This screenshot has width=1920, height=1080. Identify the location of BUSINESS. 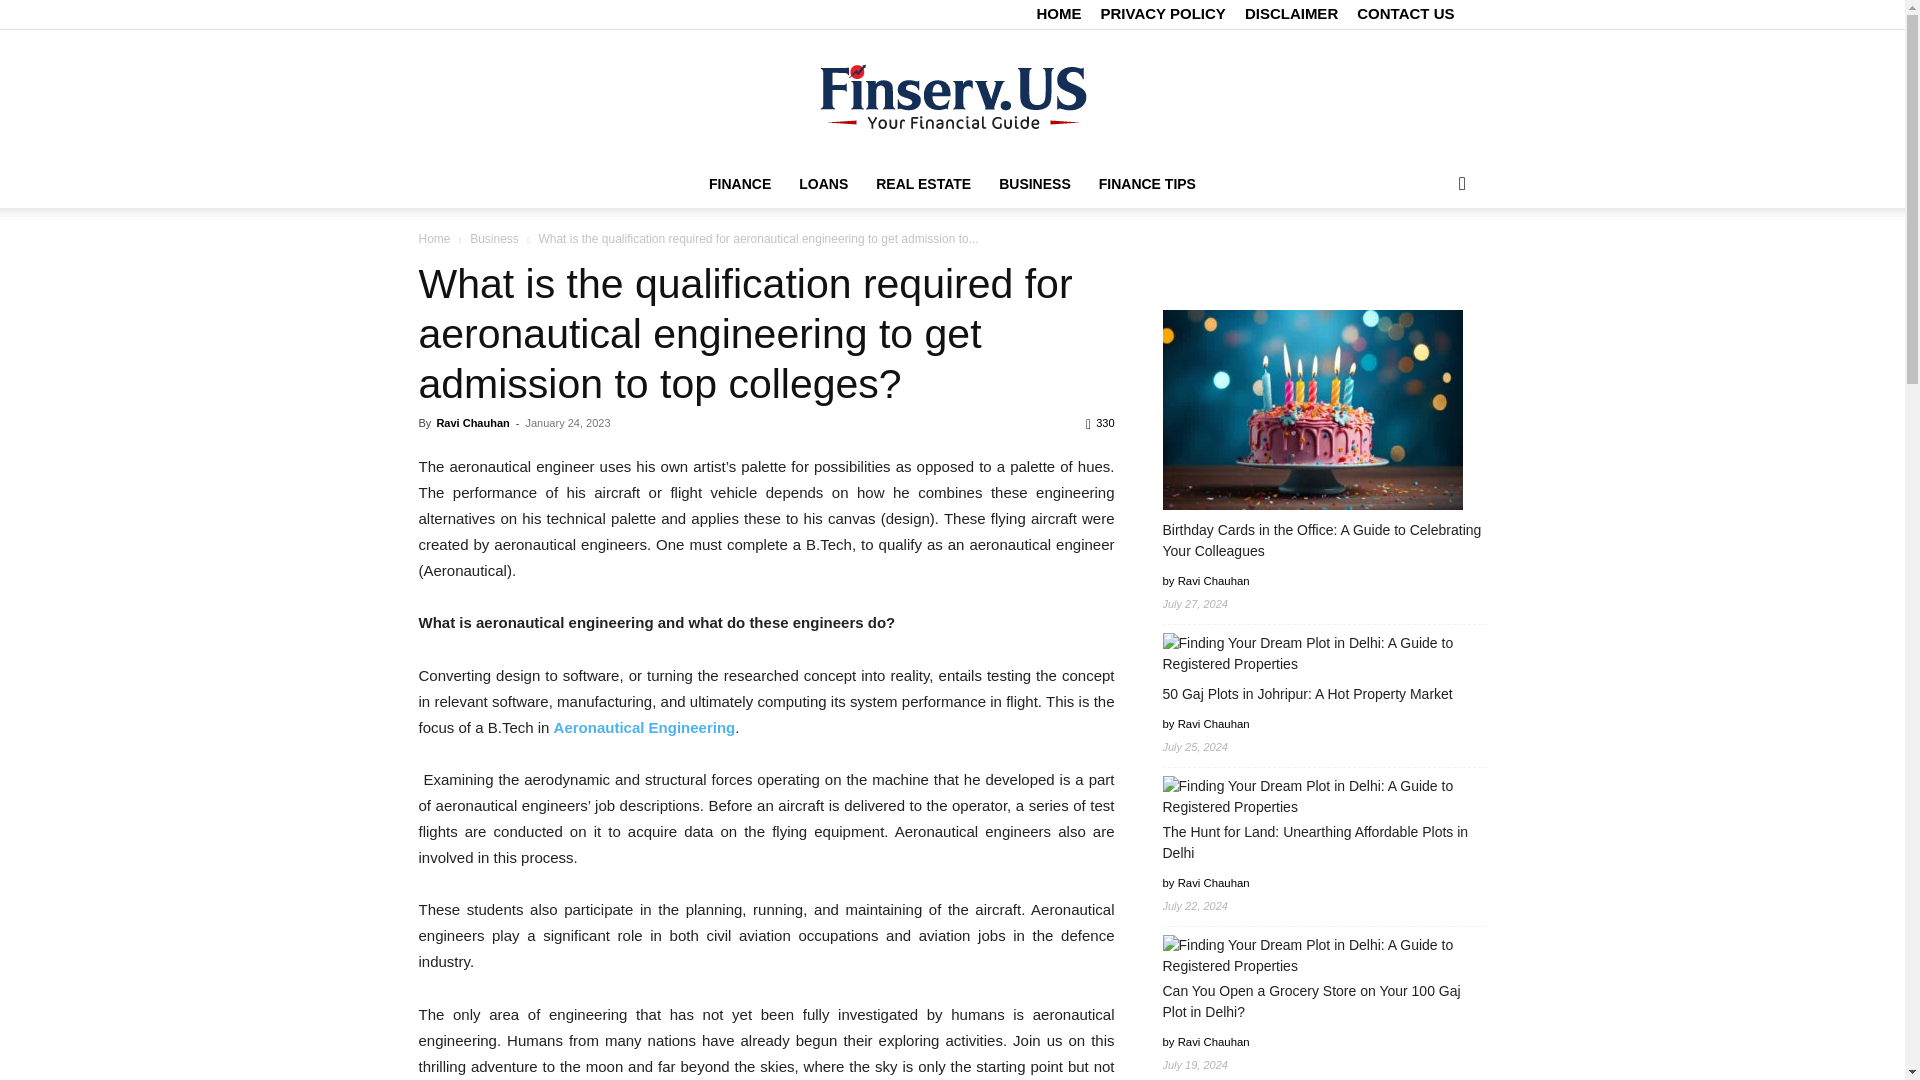
(1034, 184).